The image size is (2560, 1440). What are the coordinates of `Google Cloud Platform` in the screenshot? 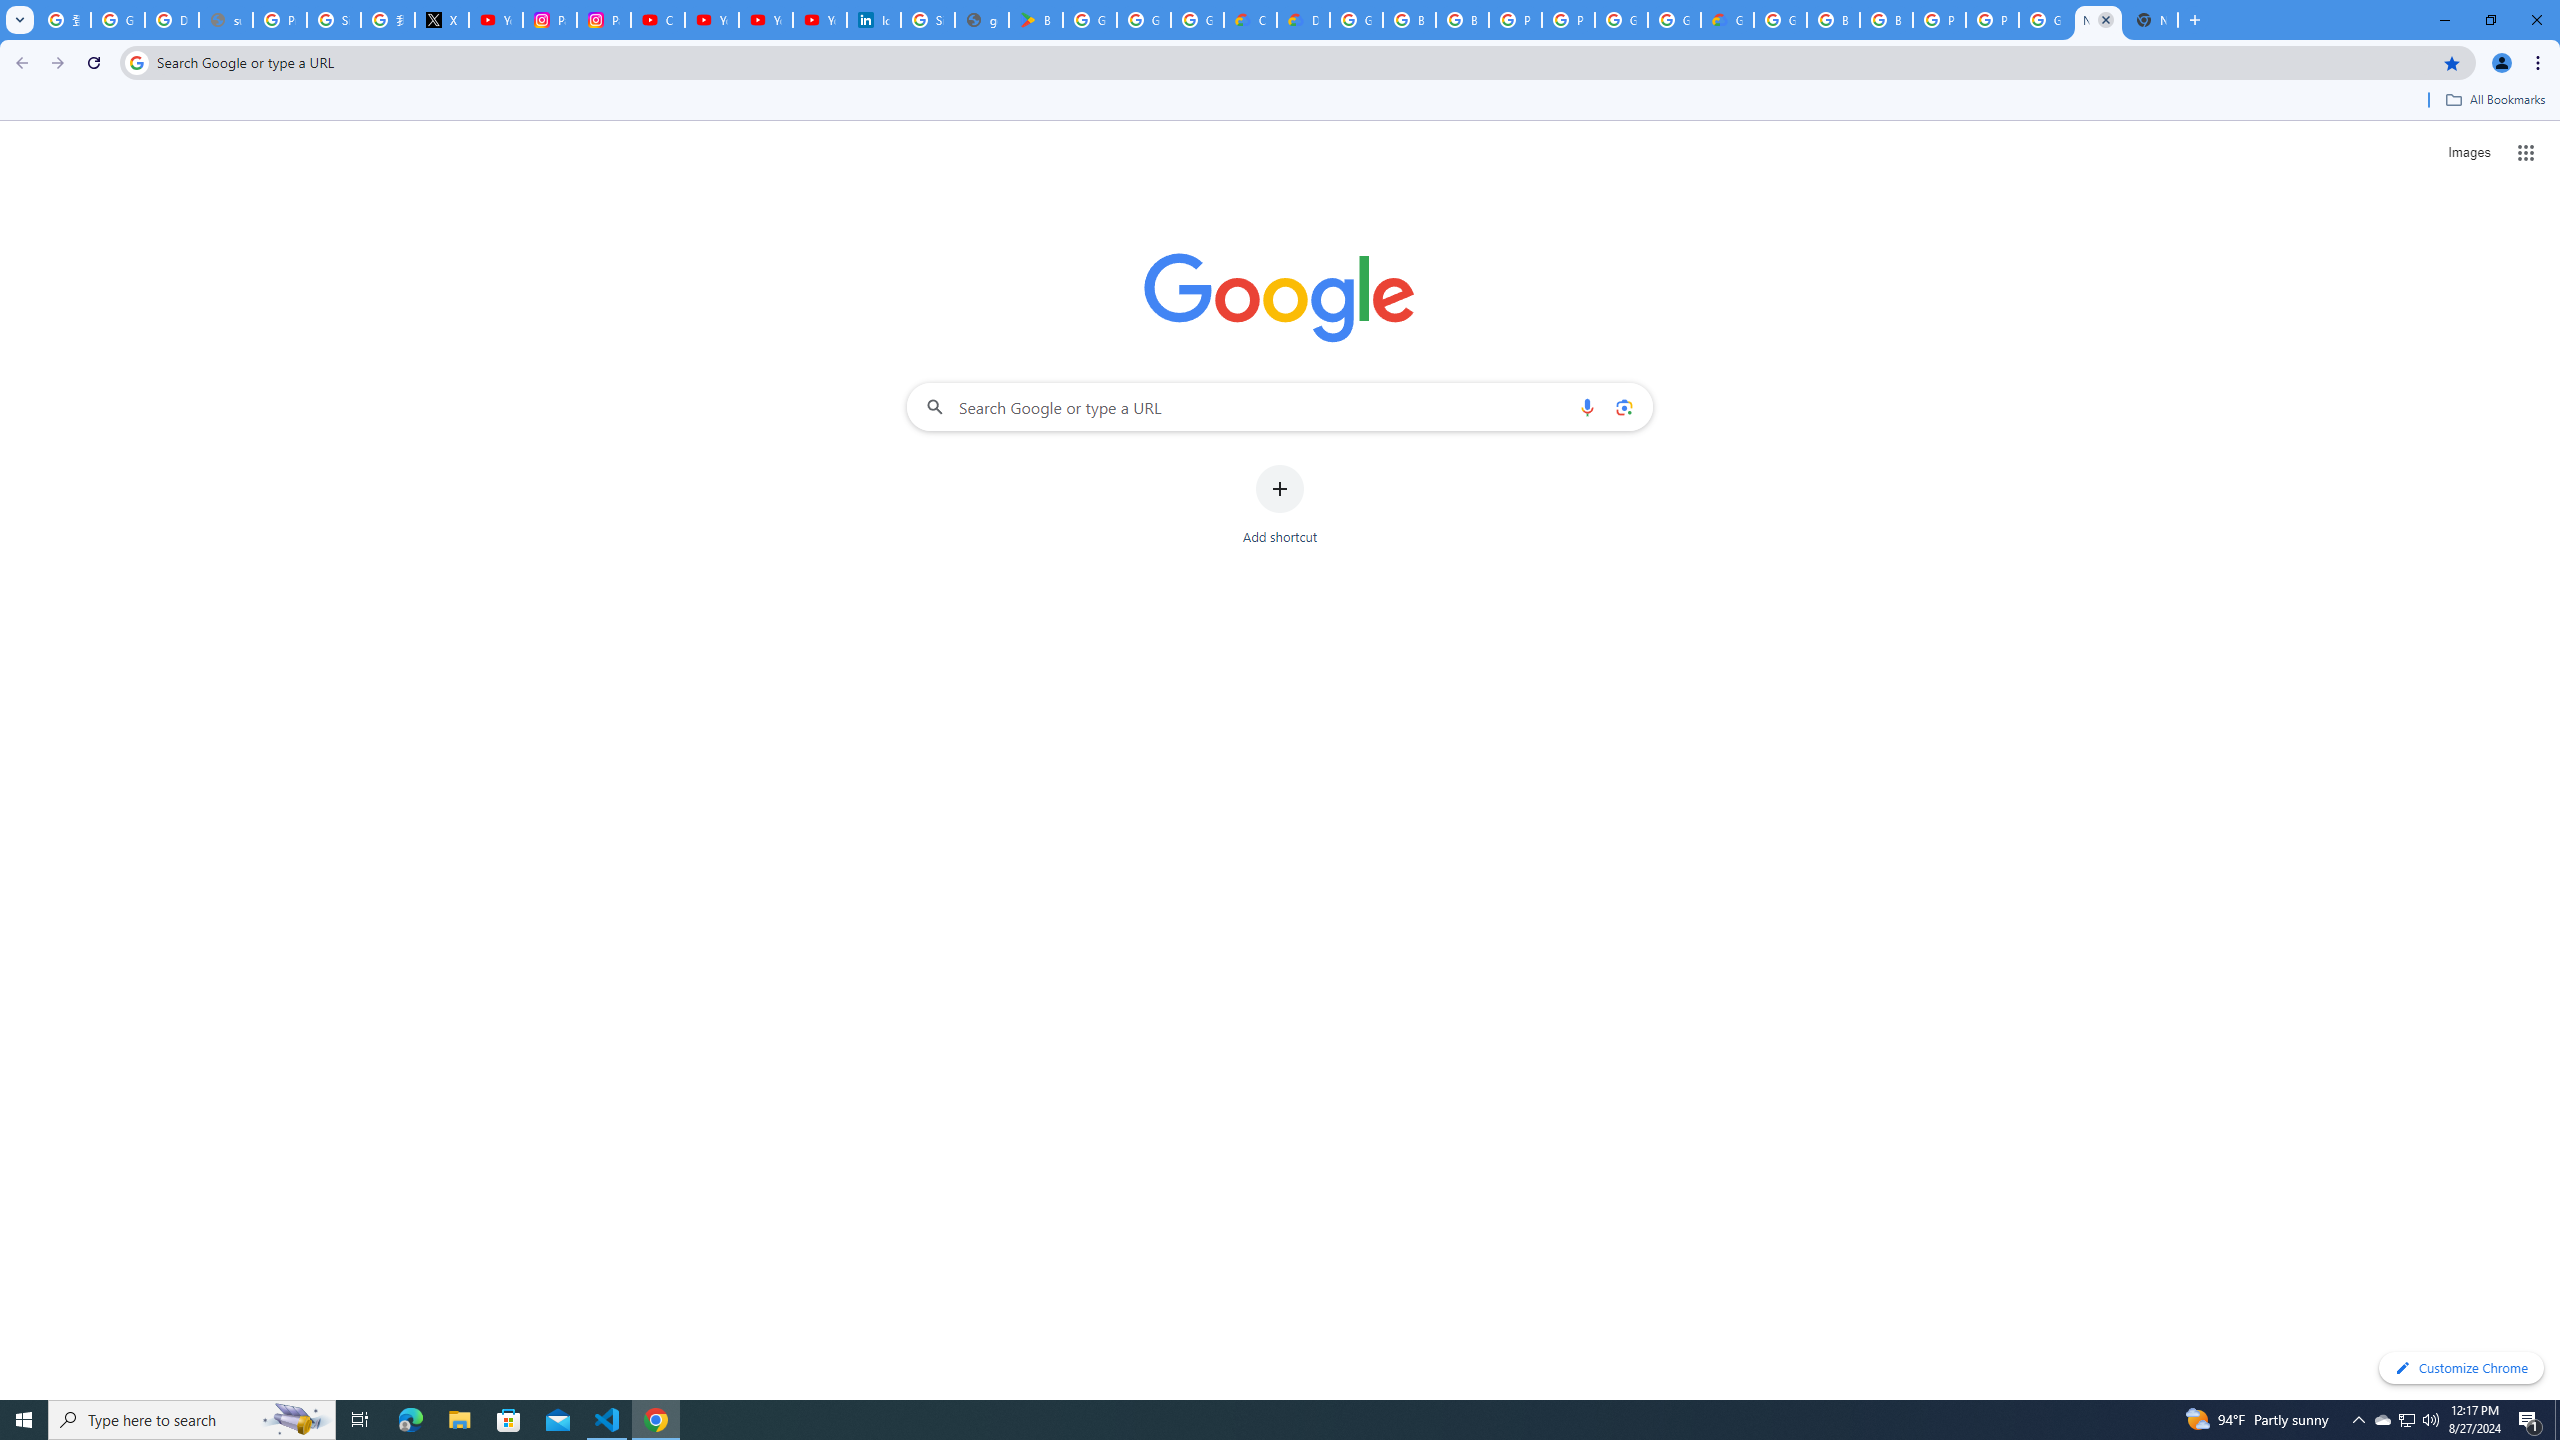 It's located at (1780, 20).